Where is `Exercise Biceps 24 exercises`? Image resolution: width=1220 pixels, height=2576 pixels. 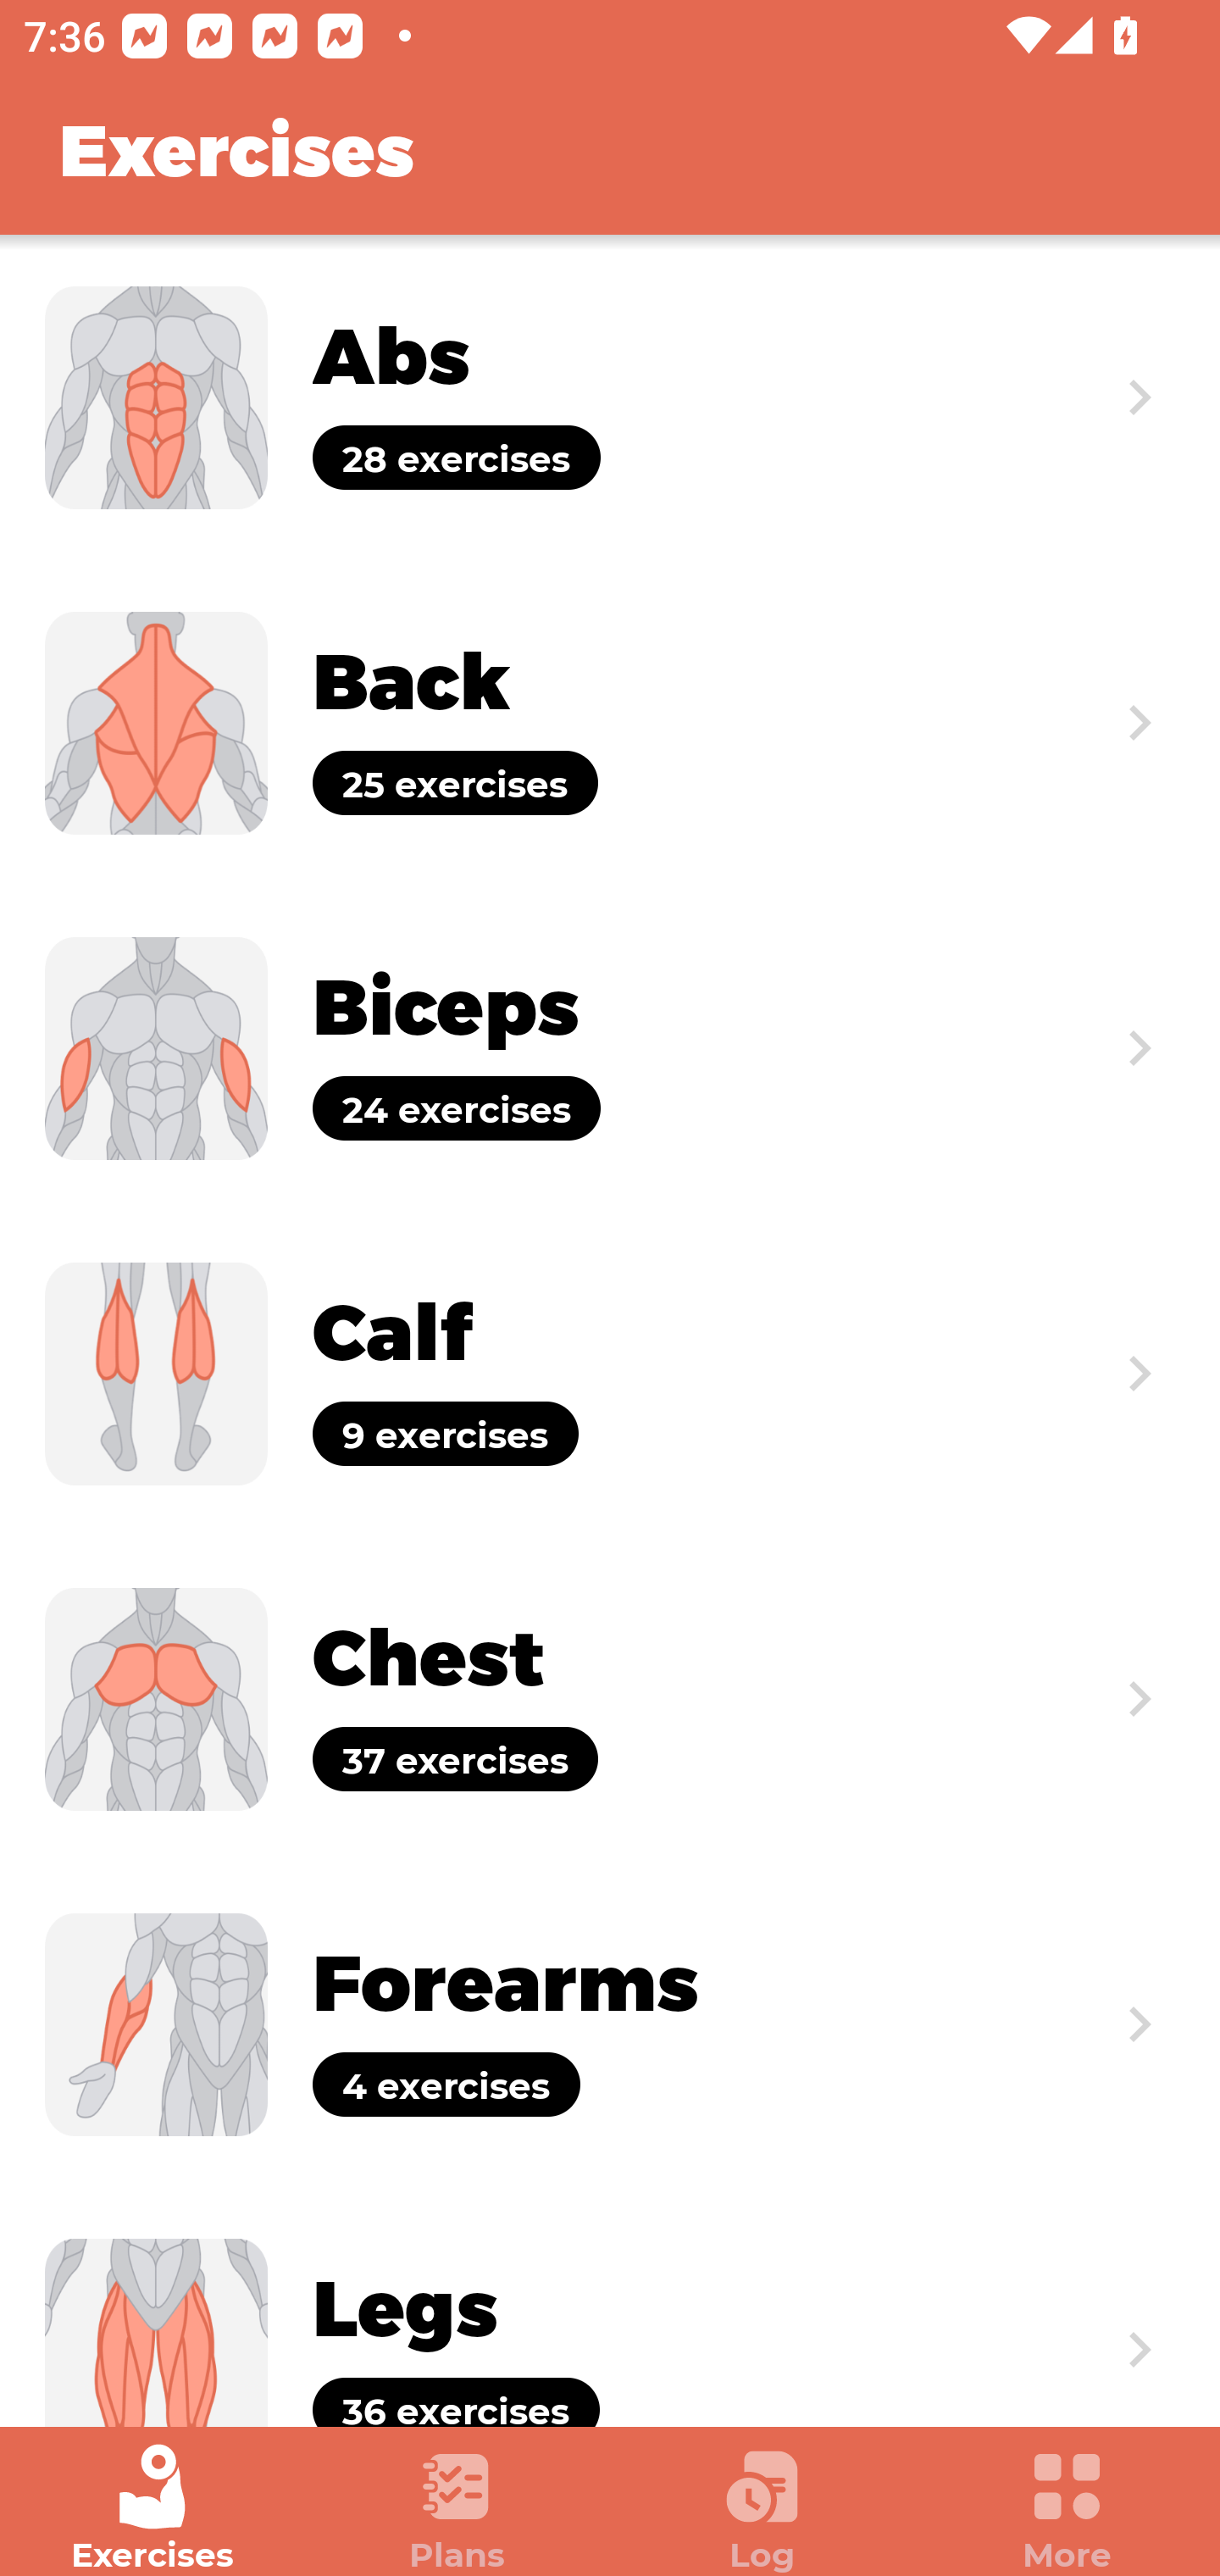 Exercise Biceps 24 exercises is located at coordinates (610, 1047).